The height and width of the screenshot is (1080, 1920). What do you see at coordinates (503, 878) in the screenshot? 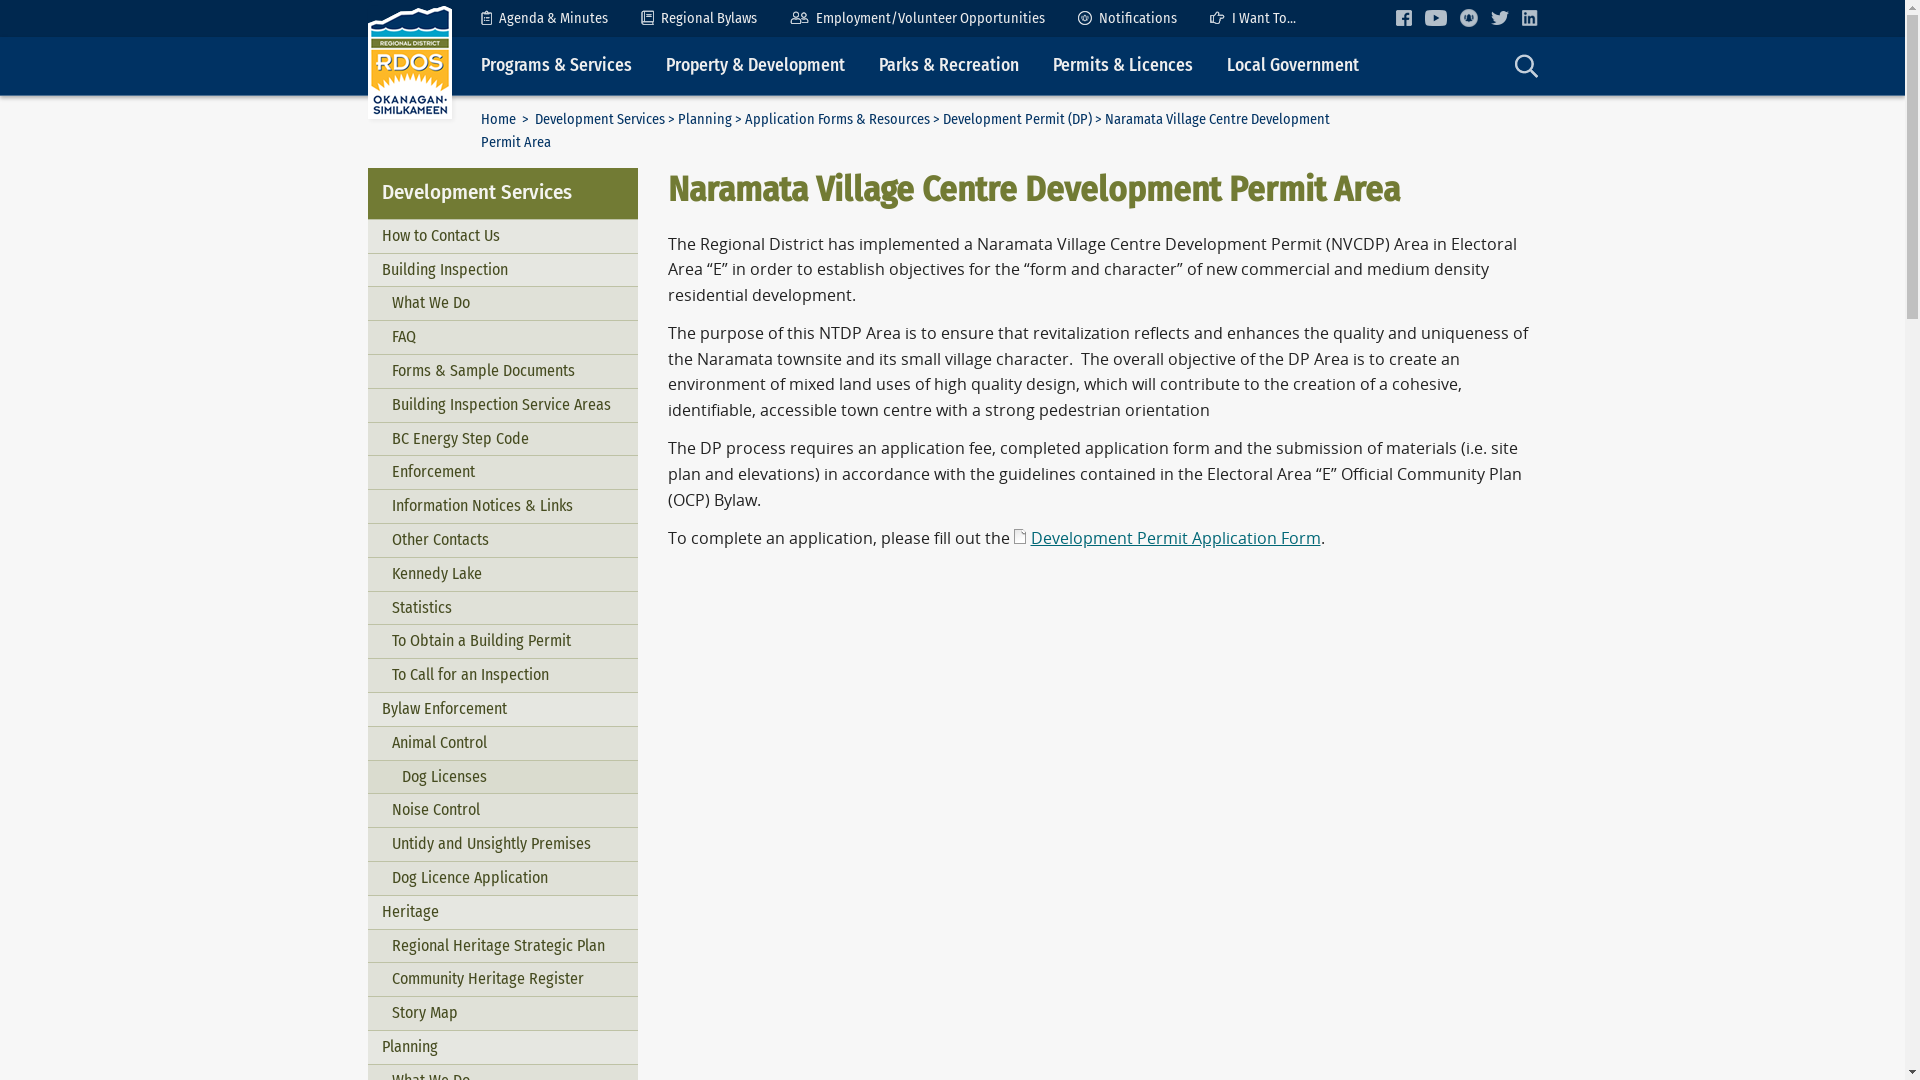
I see `Dog Licence Application` at bounding box center [503, 878].